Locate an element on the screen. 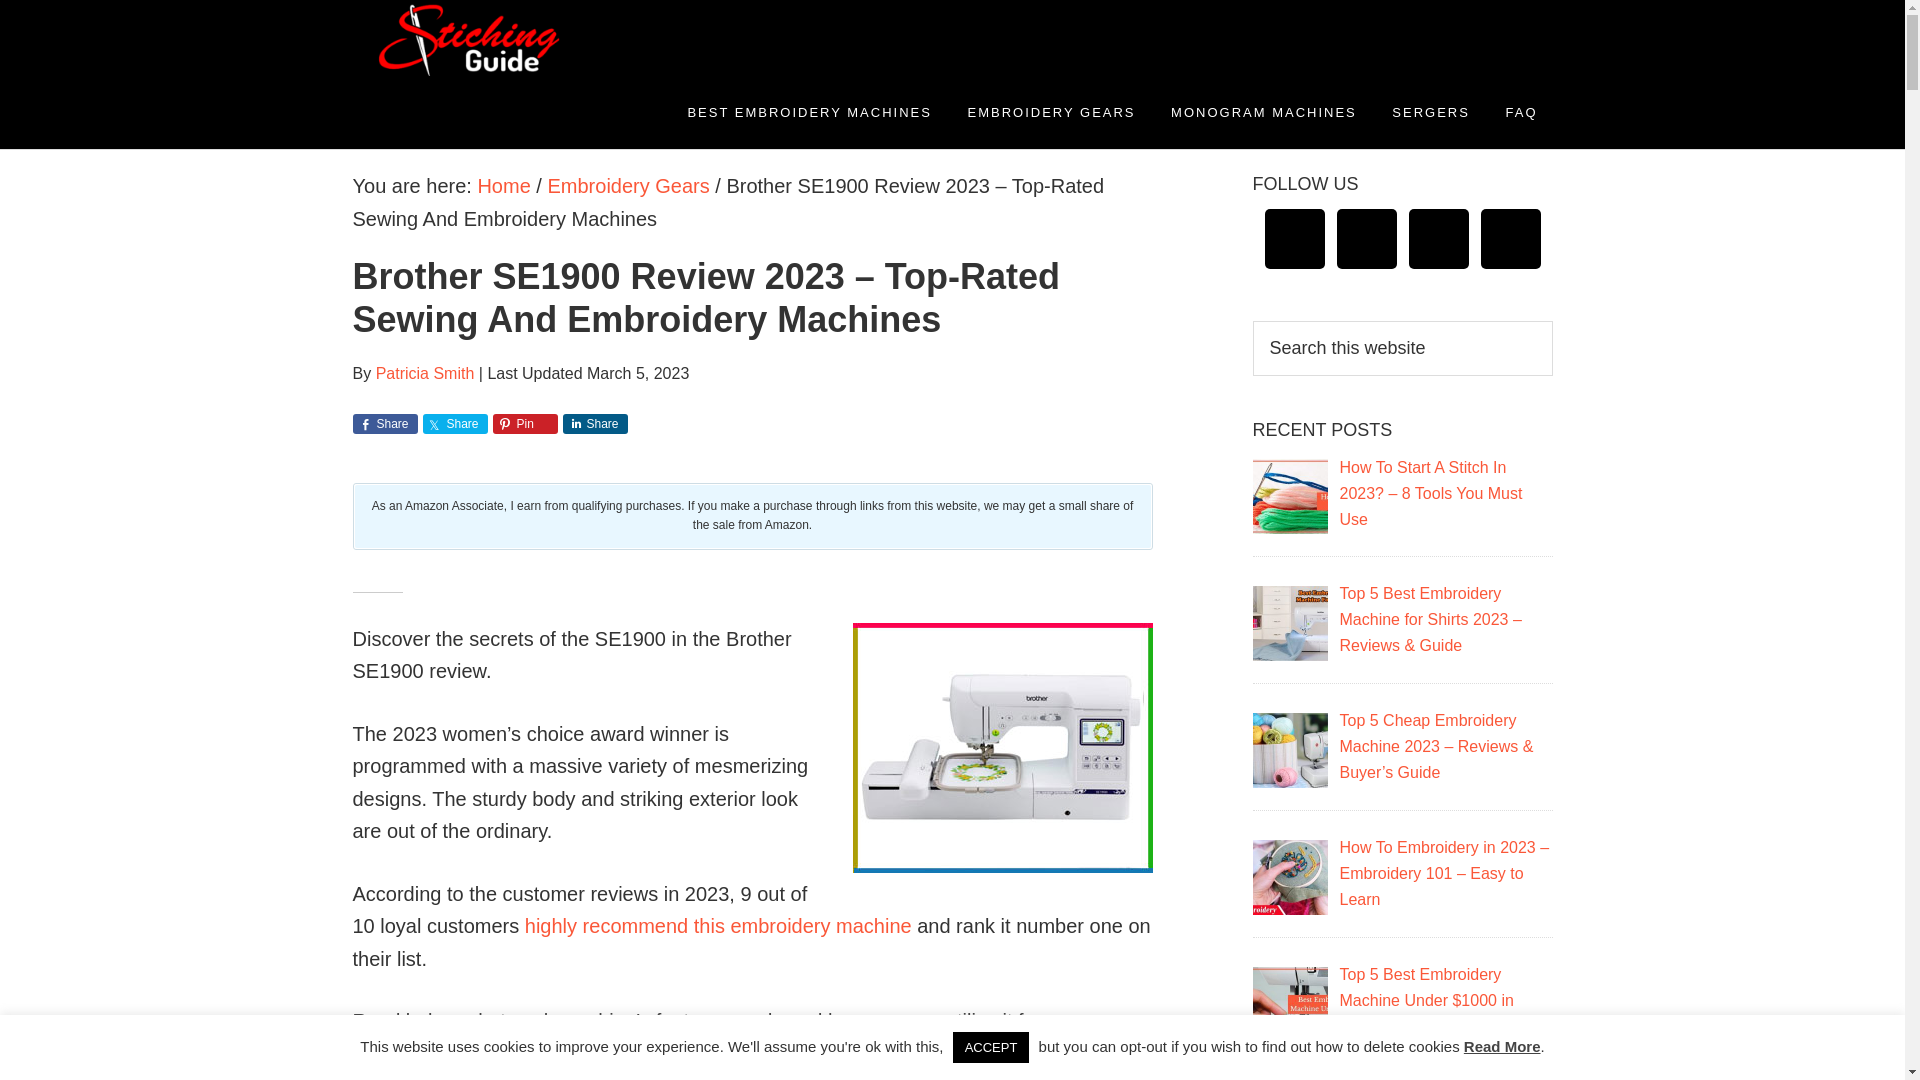 The width and height of the screenshot is (1920, 1080). Share is located at coordinates (594, 424).